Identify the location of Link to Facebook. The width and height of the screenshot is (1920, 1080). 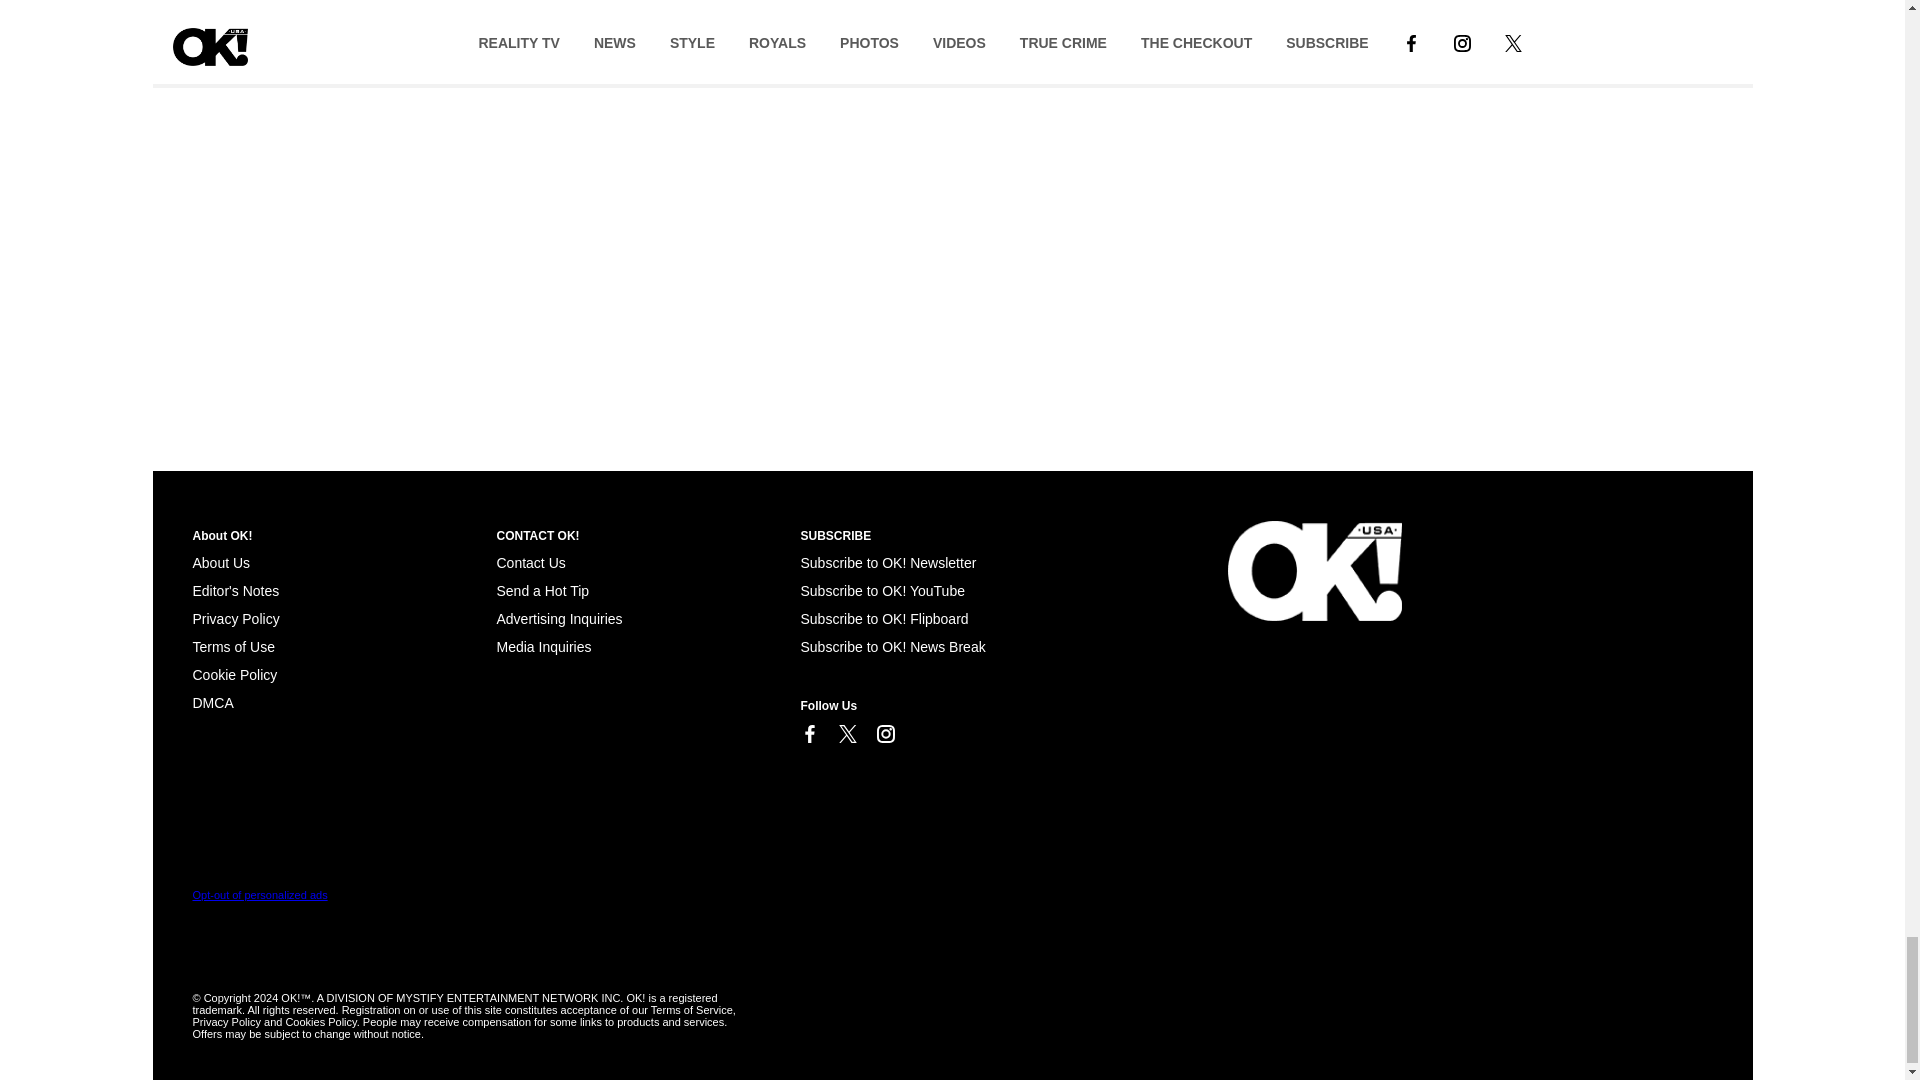
(808, 734).